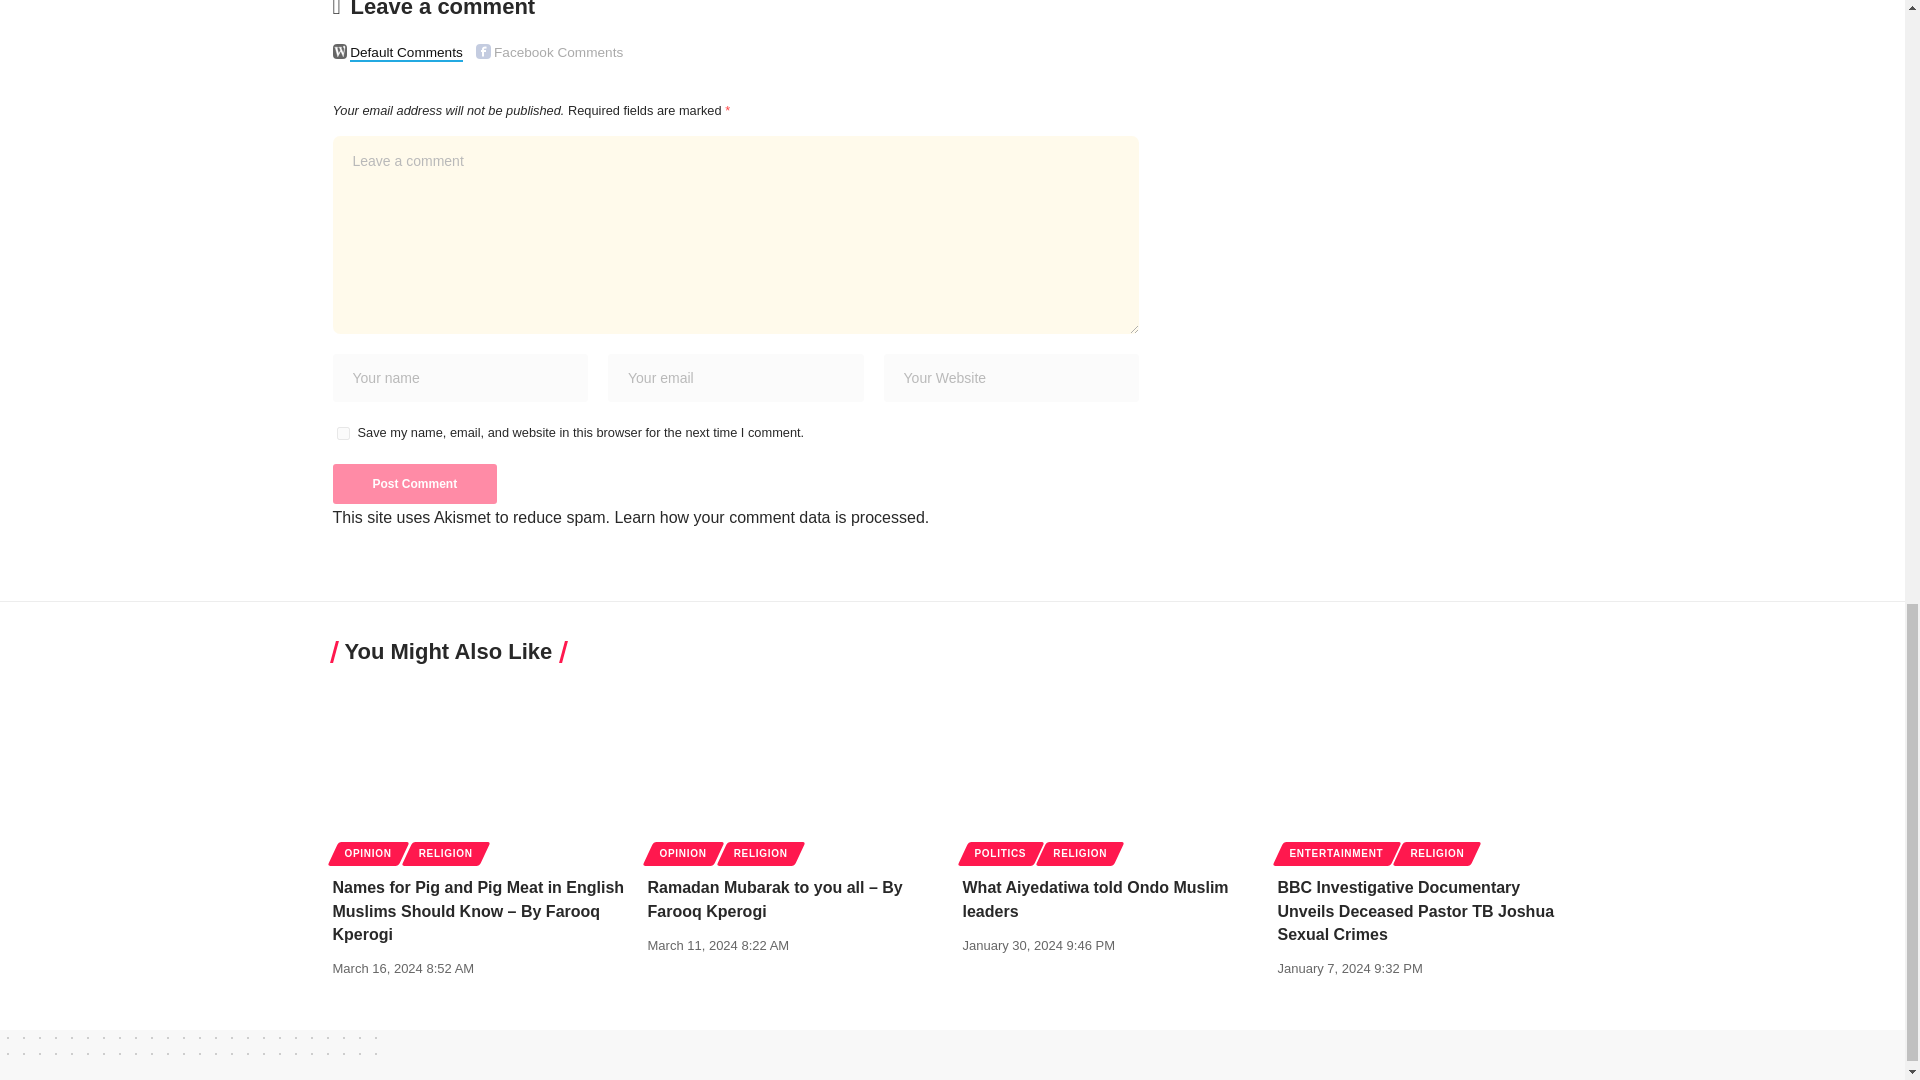  I want to click on What Aiyedatiwa told Ondo Muslim leaders, so click(1109, 770).